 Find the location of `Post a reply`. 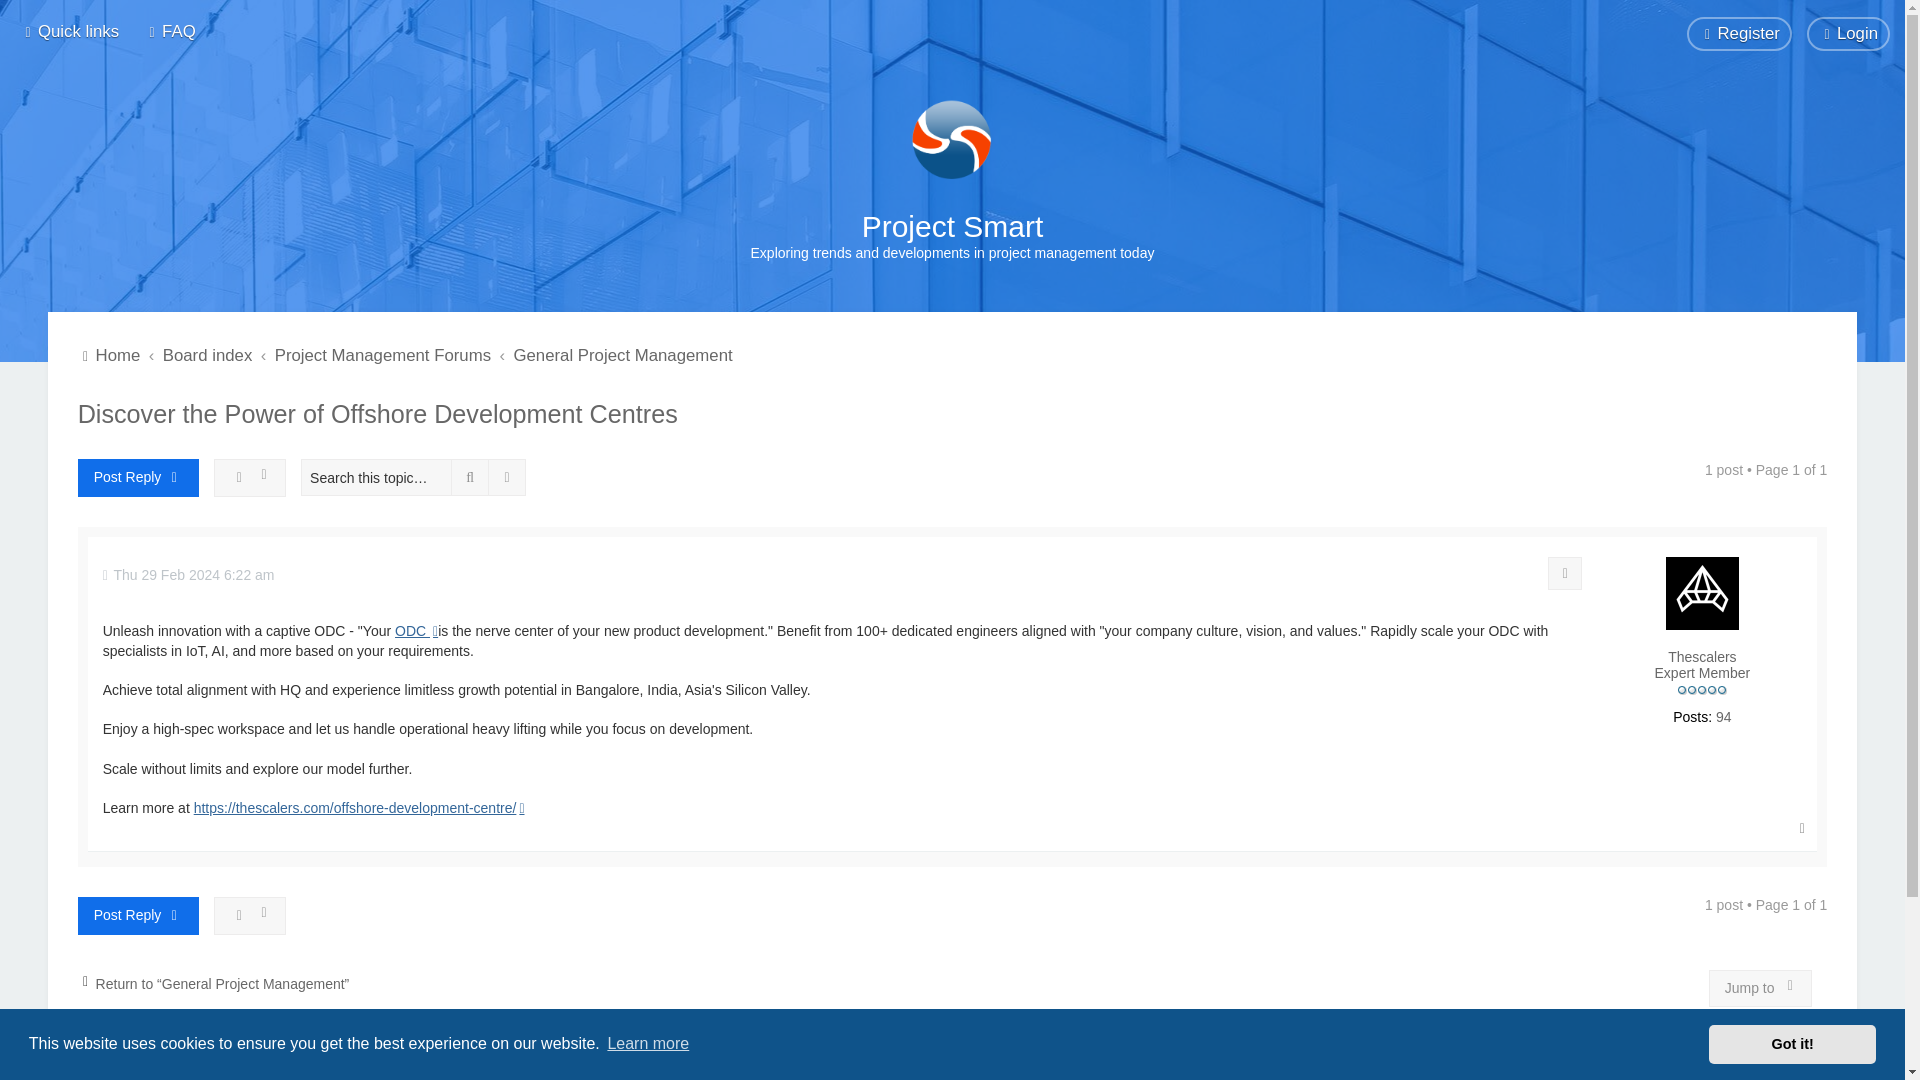

Post a reply is located at coordinates (138, 478).